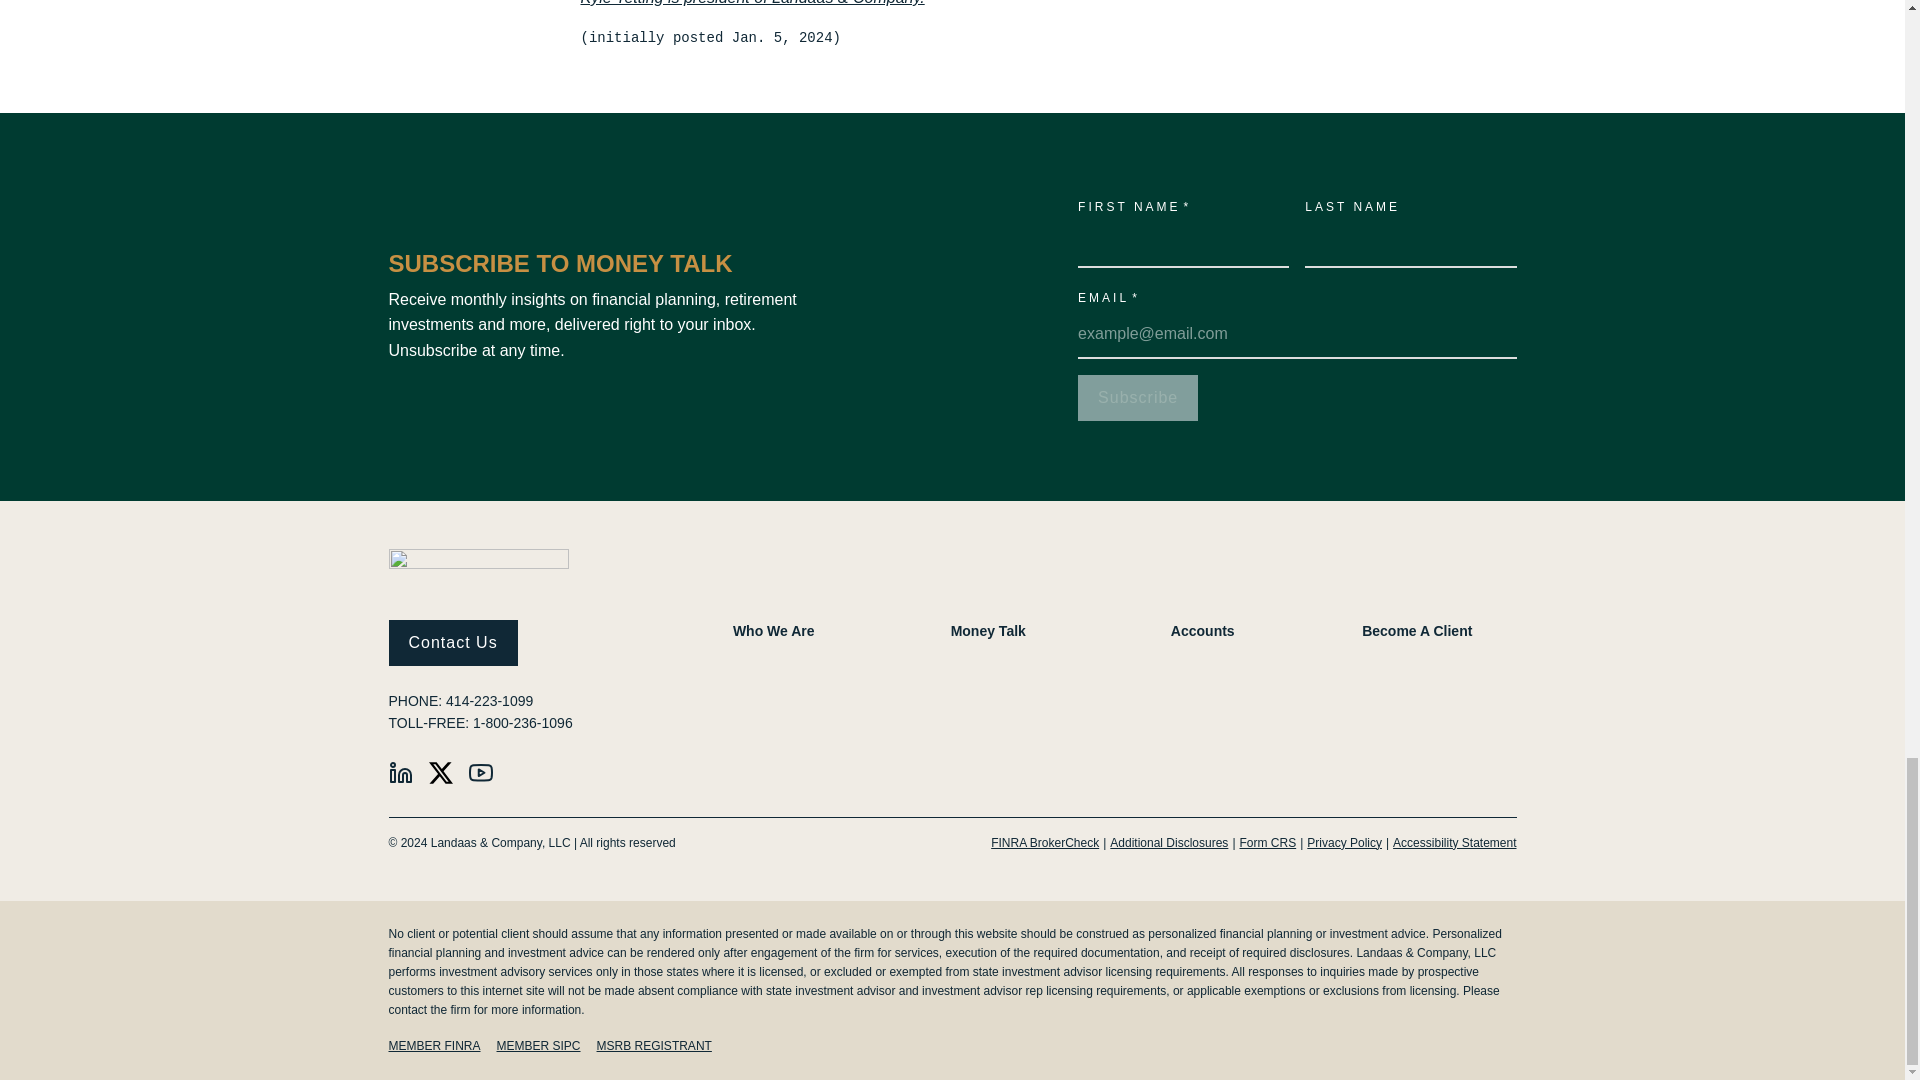  What do you see at coordinates (774, 631) in the screenshot?
I see `Who We Are` at bounding box center [774, 631].